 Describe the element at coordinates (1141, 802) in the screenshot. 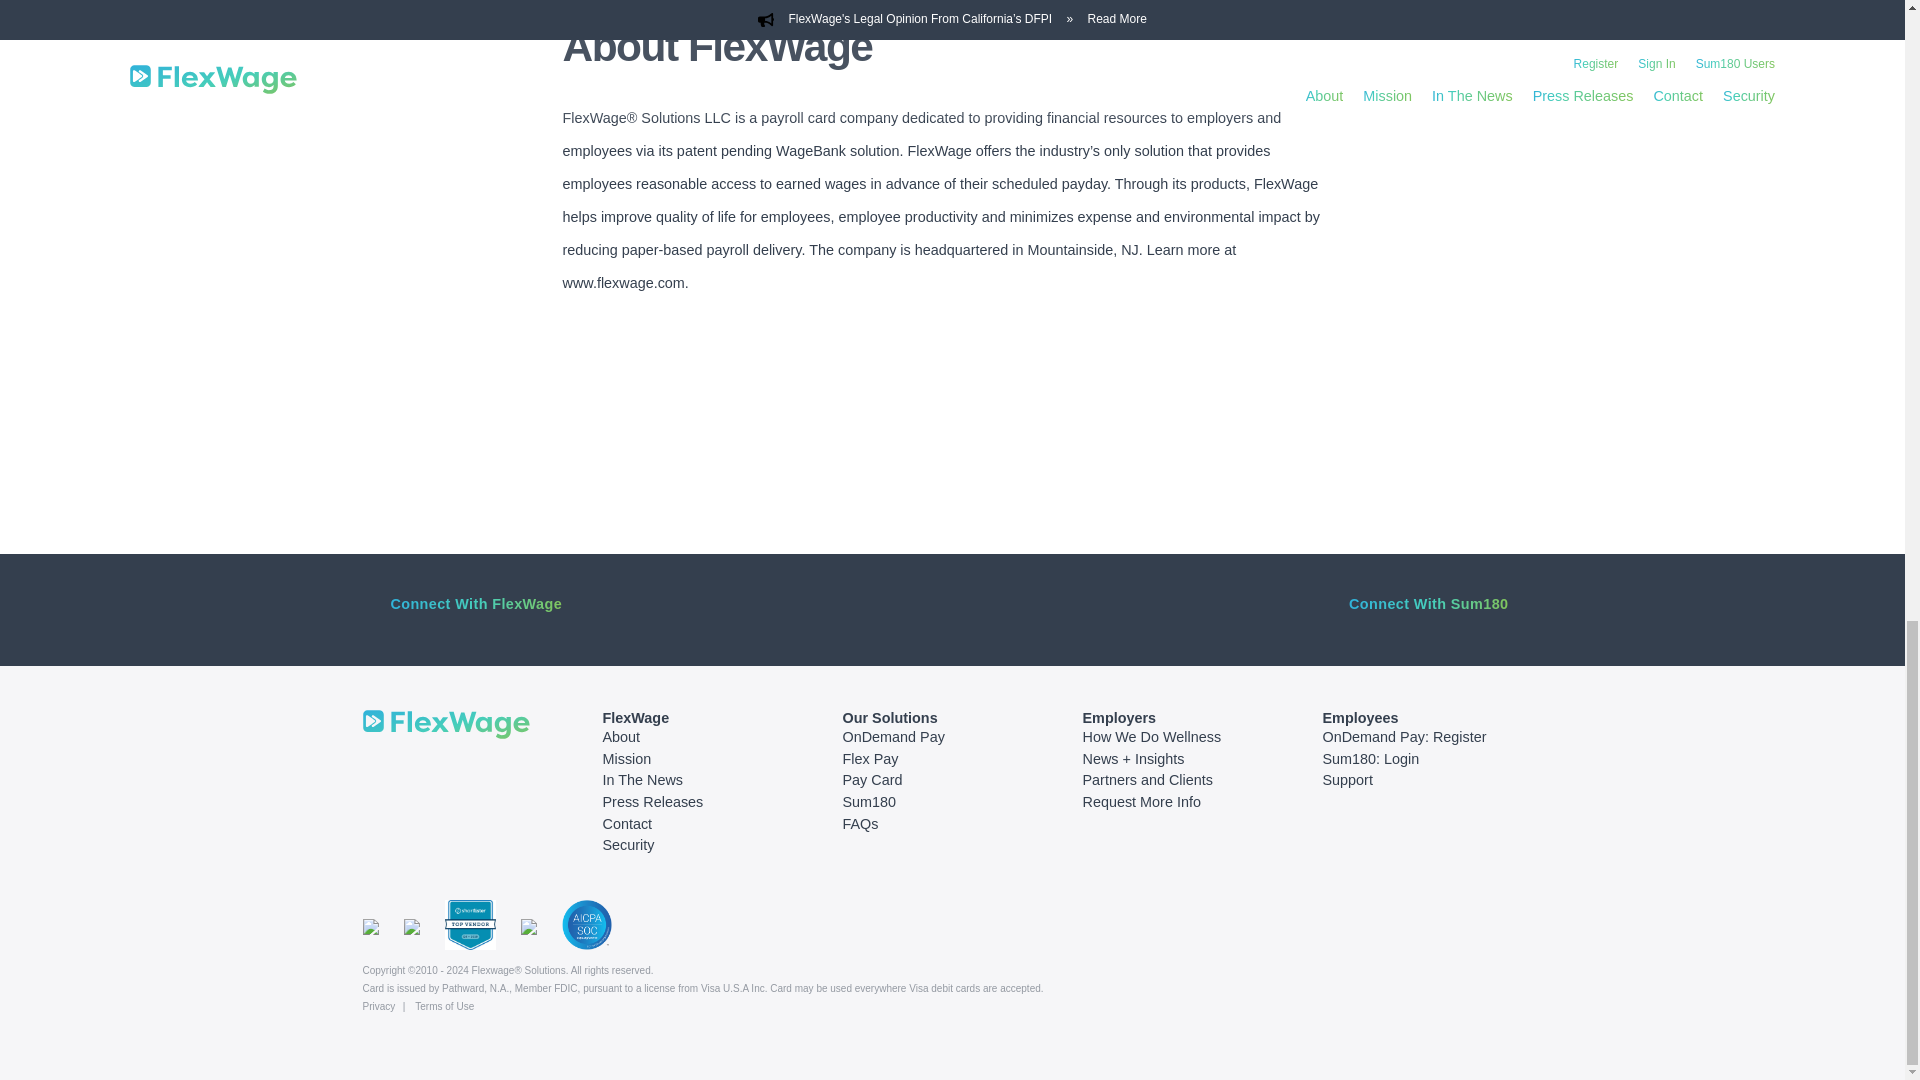

I see `Request More Info` at that location.